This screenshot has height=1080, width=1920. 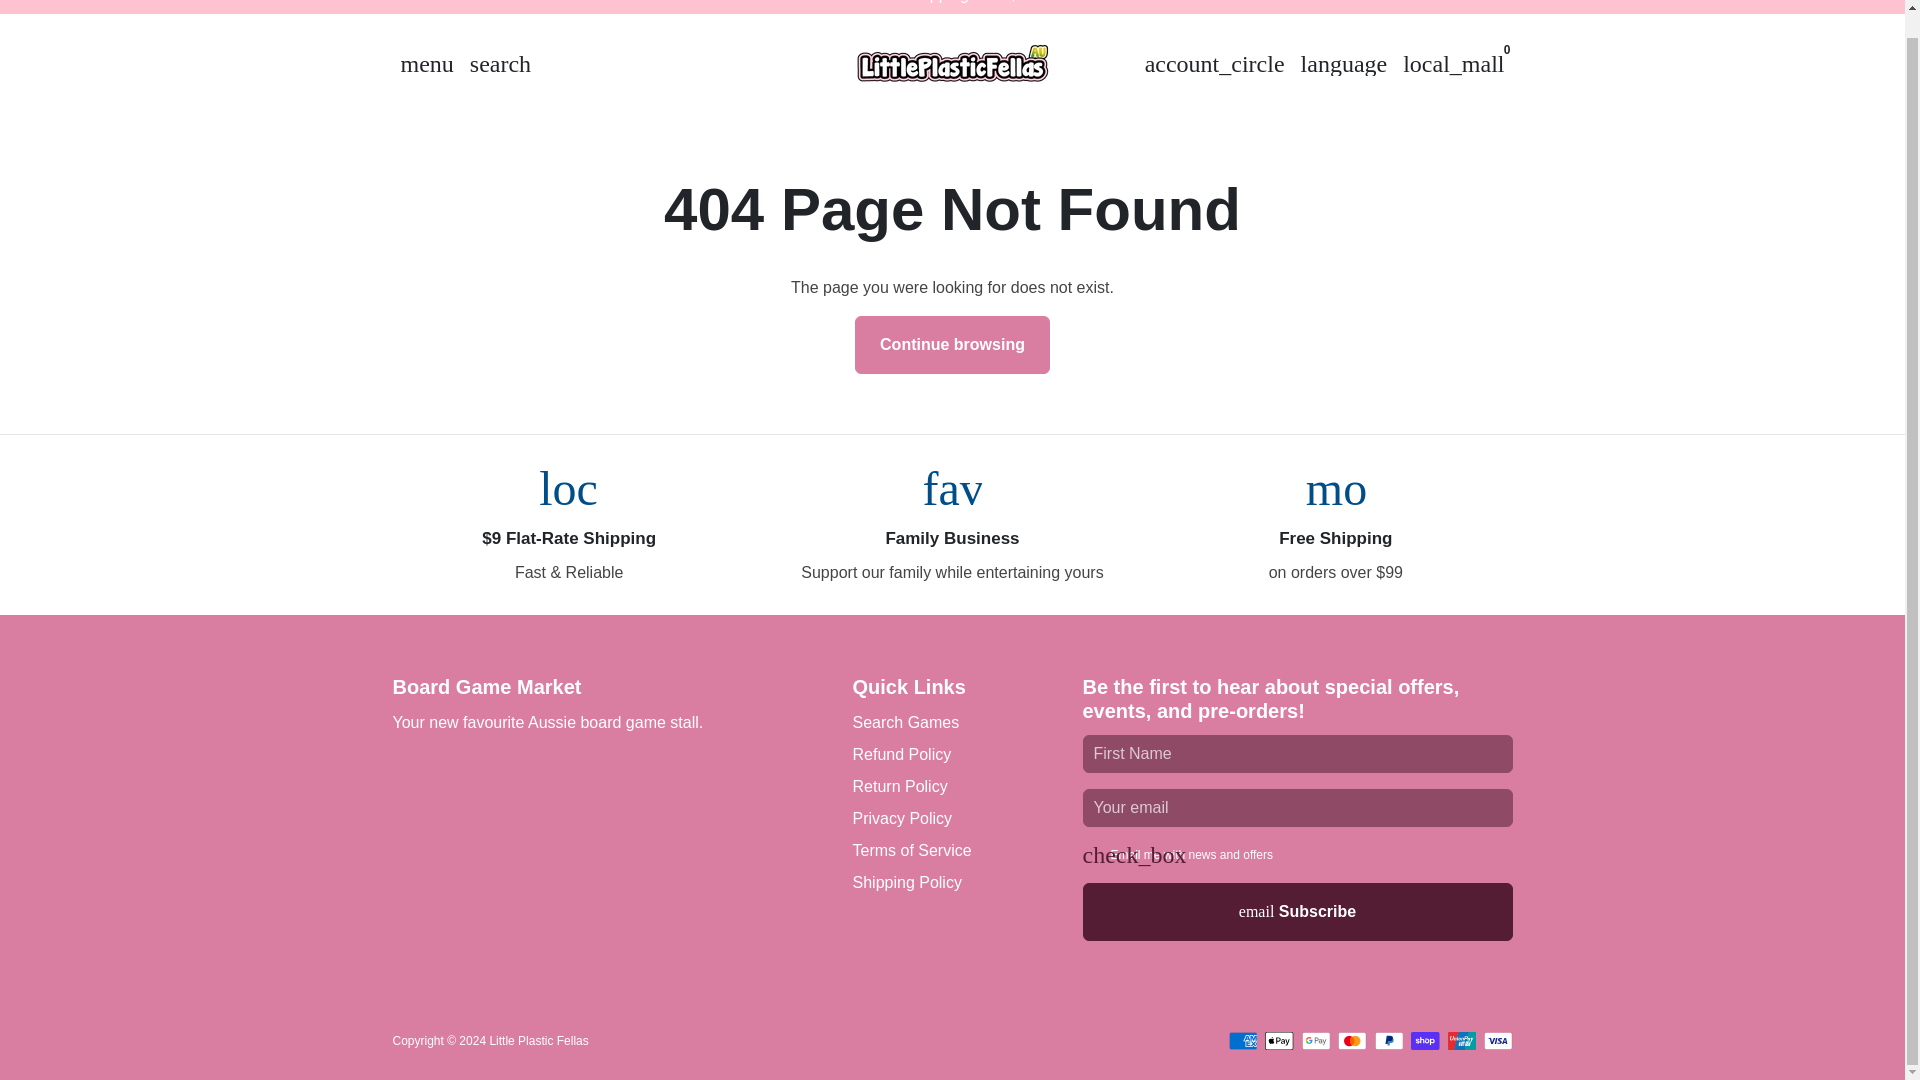 I want to click on Menu, so click(x=426, y=64).